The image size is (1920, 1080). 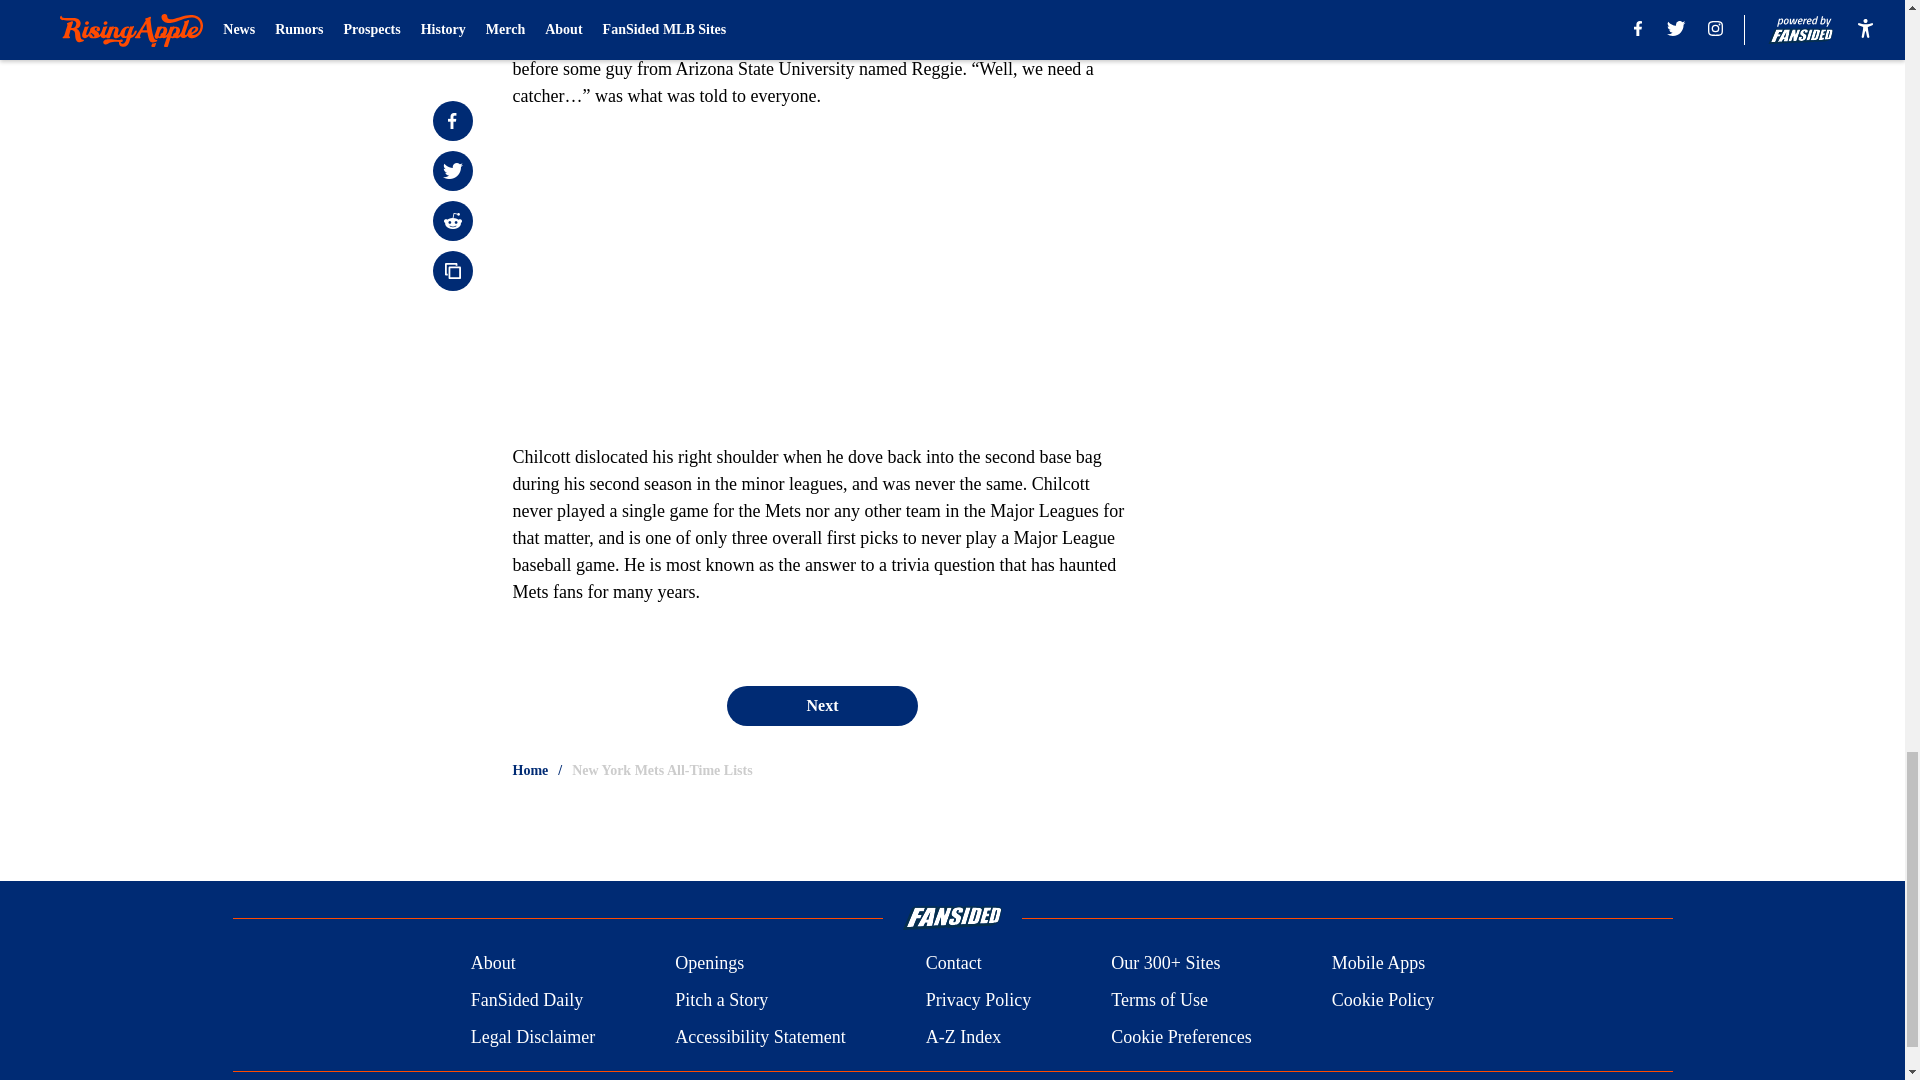 What do you see at coordinates (526, 1000) in the screenshot?
I see `FanSided Daily` at bounding box center [526, 1000].